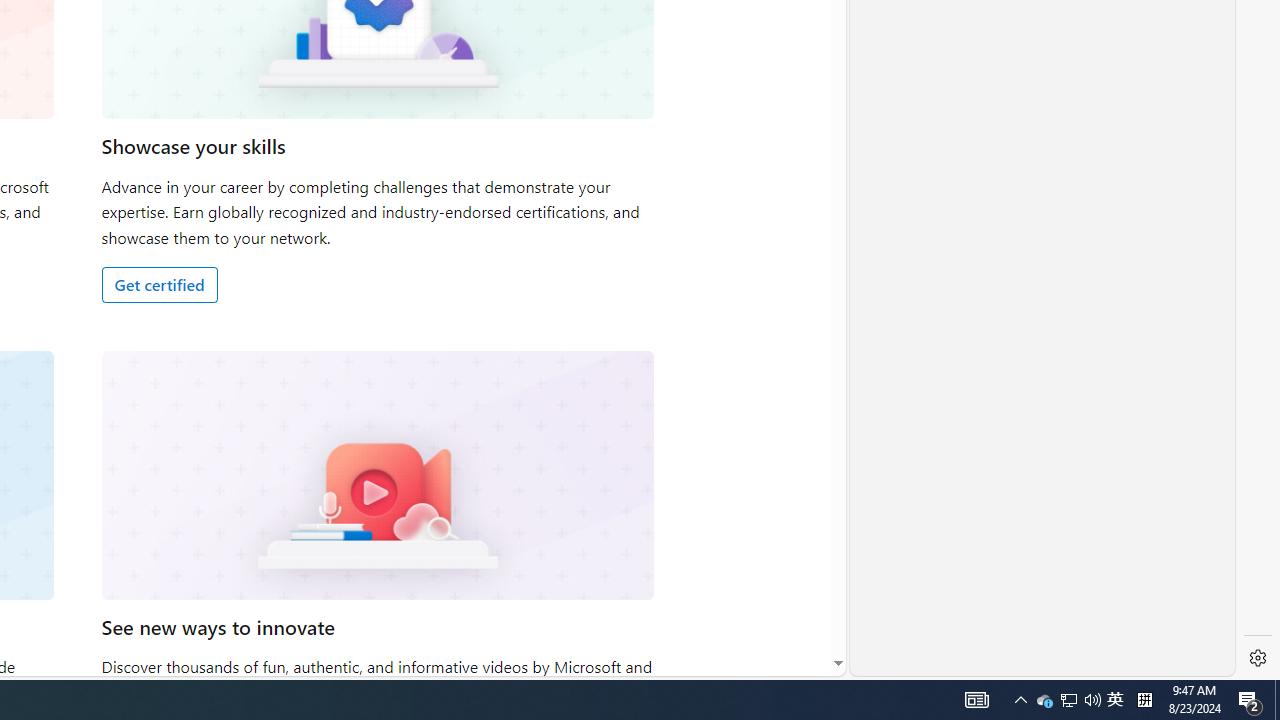 The image size is (1280, 720). Describe the element at coordinates (159, 284) in the screenshot. I see `Get certified` at that location.